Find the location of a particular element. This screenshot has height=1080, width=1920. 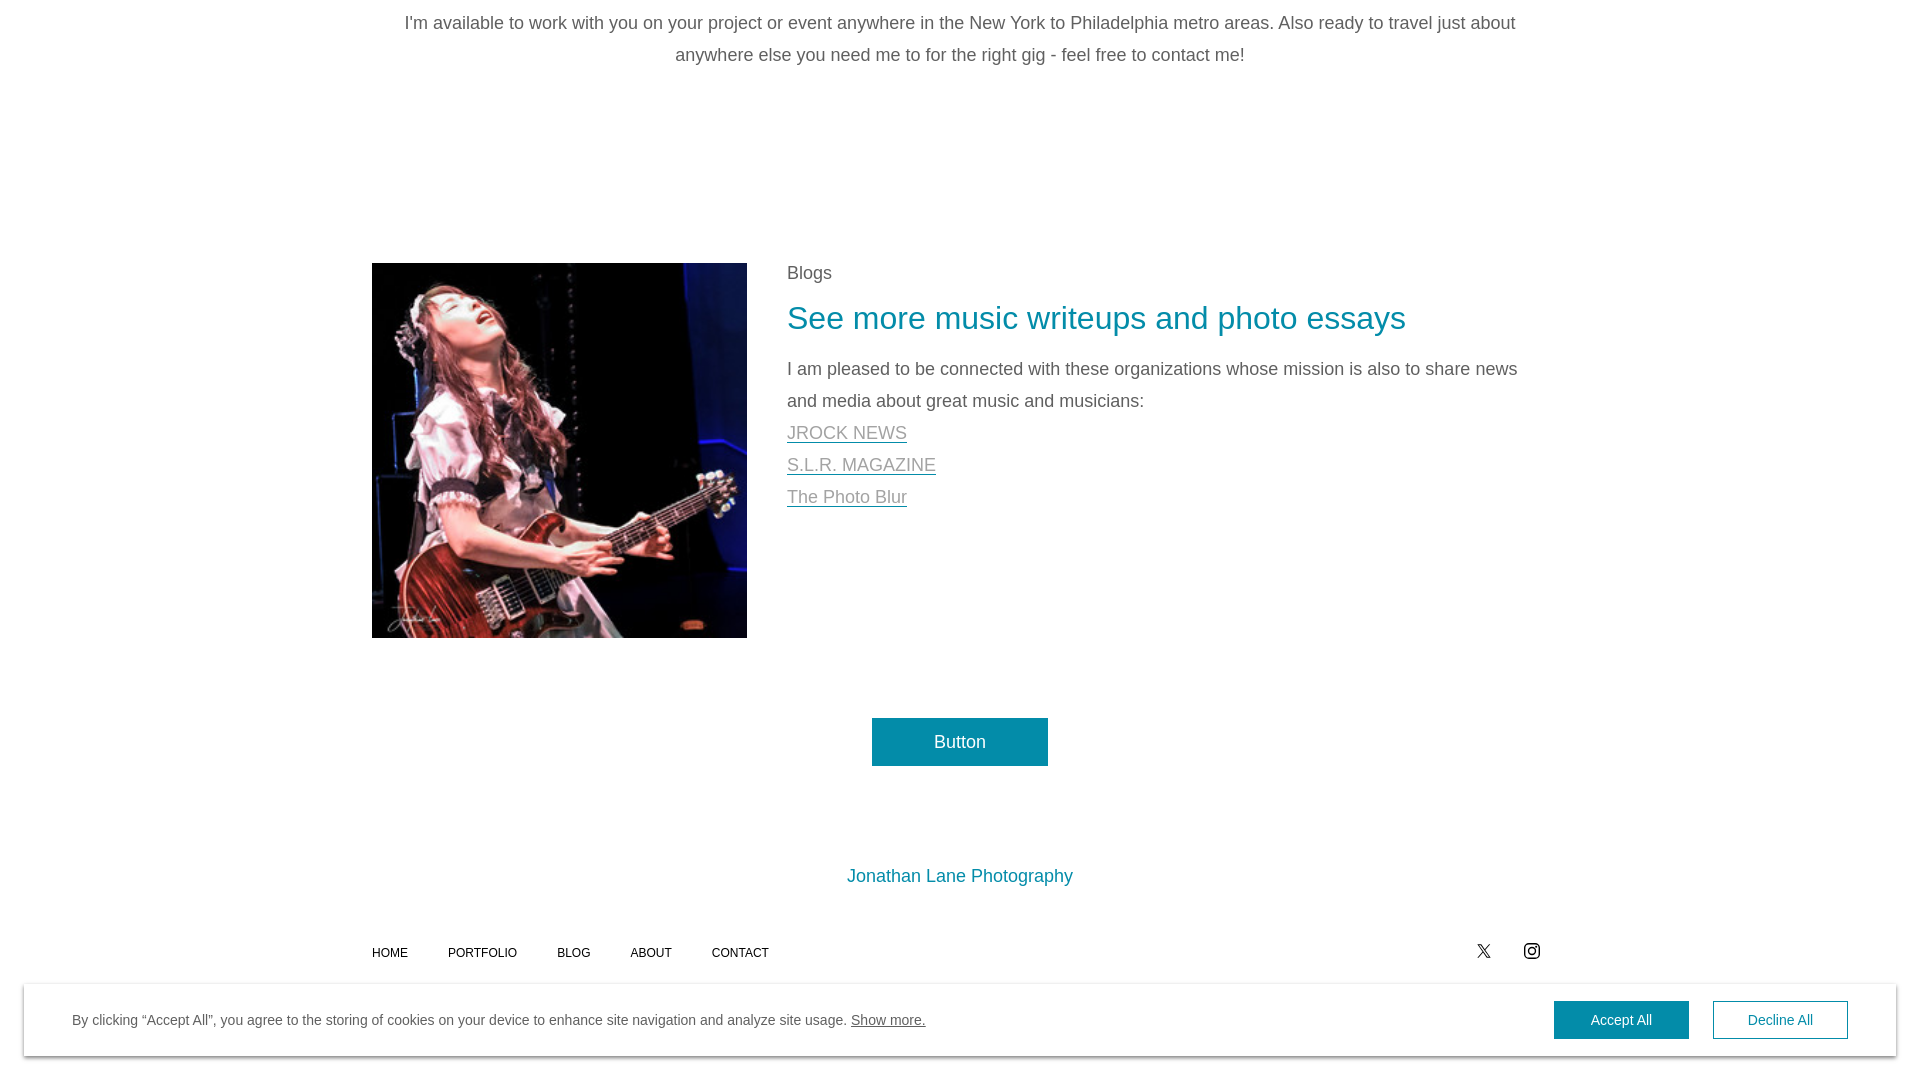

Button is located at coordinates (960, 742).